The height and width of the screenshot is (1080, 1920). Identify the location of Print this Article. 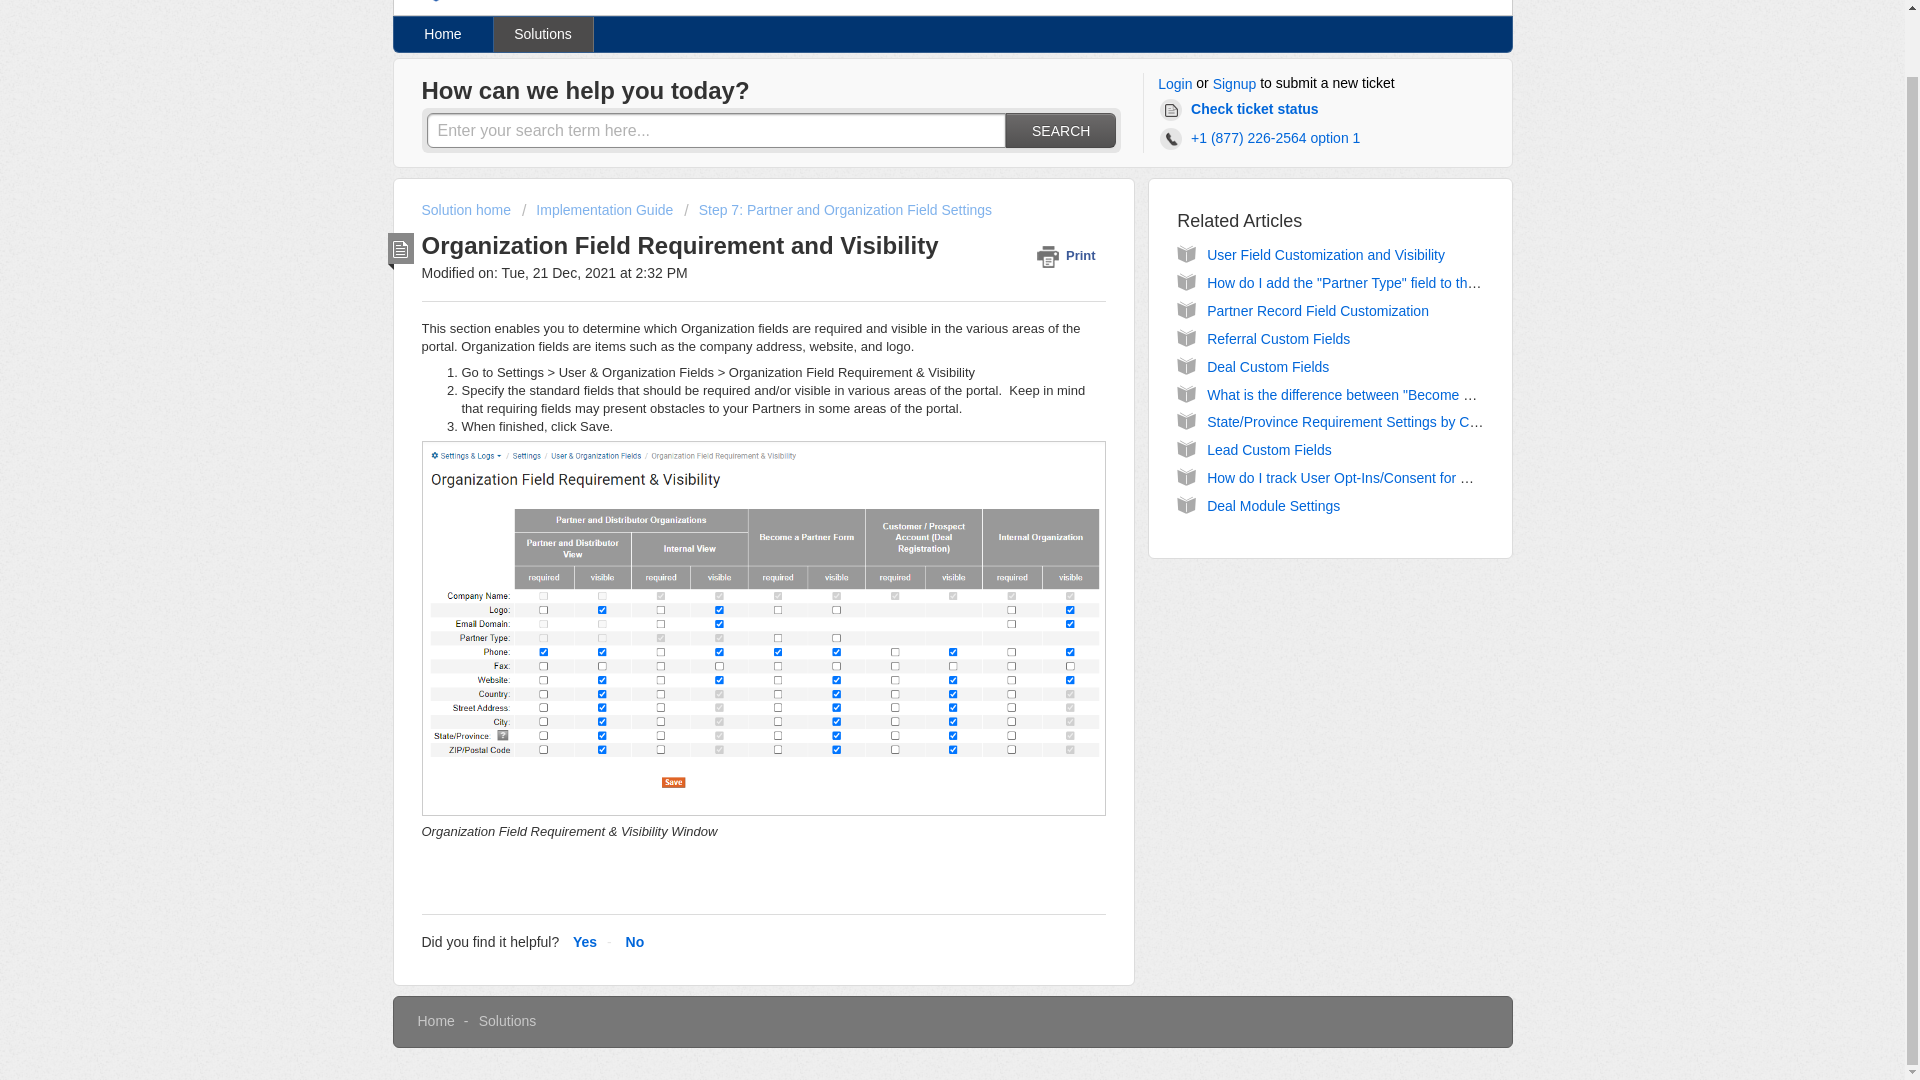
(1070, 255).